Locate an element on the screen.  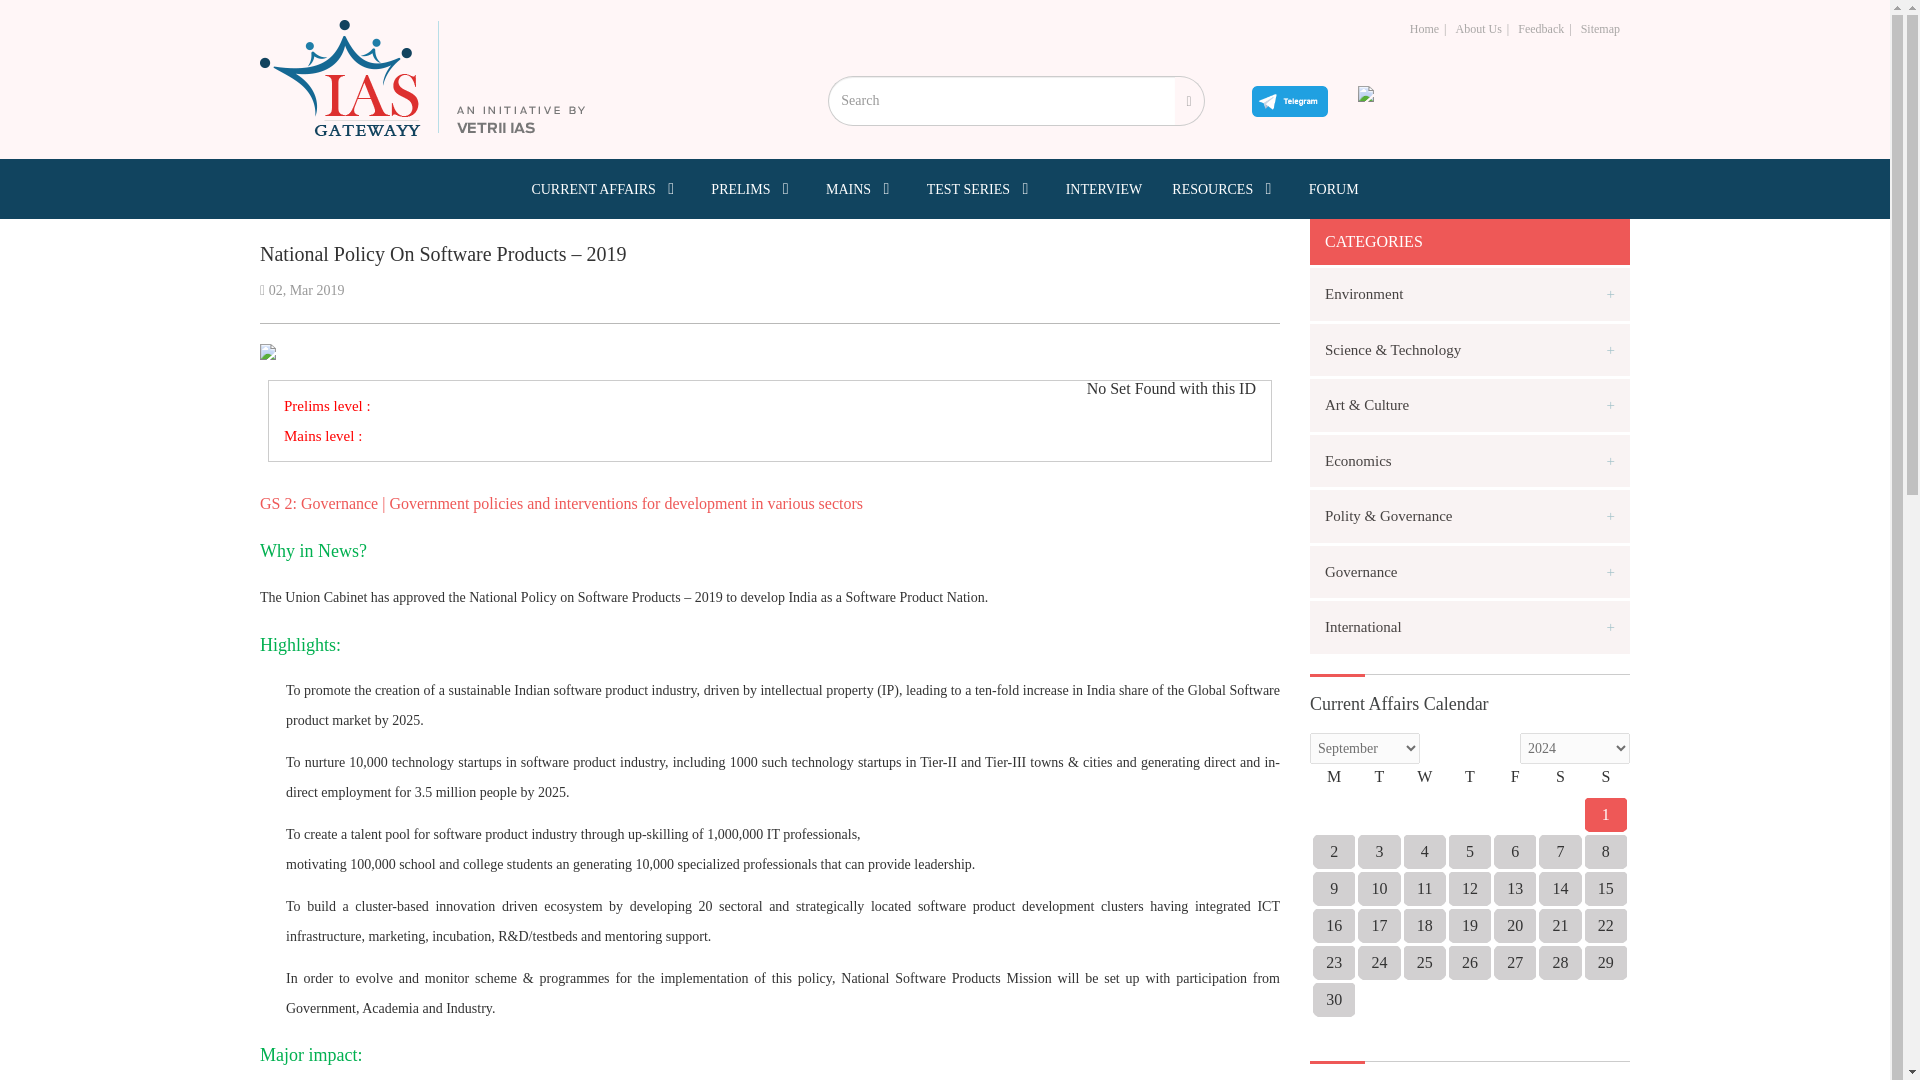
About Us is located at coordinates (1478, 28).